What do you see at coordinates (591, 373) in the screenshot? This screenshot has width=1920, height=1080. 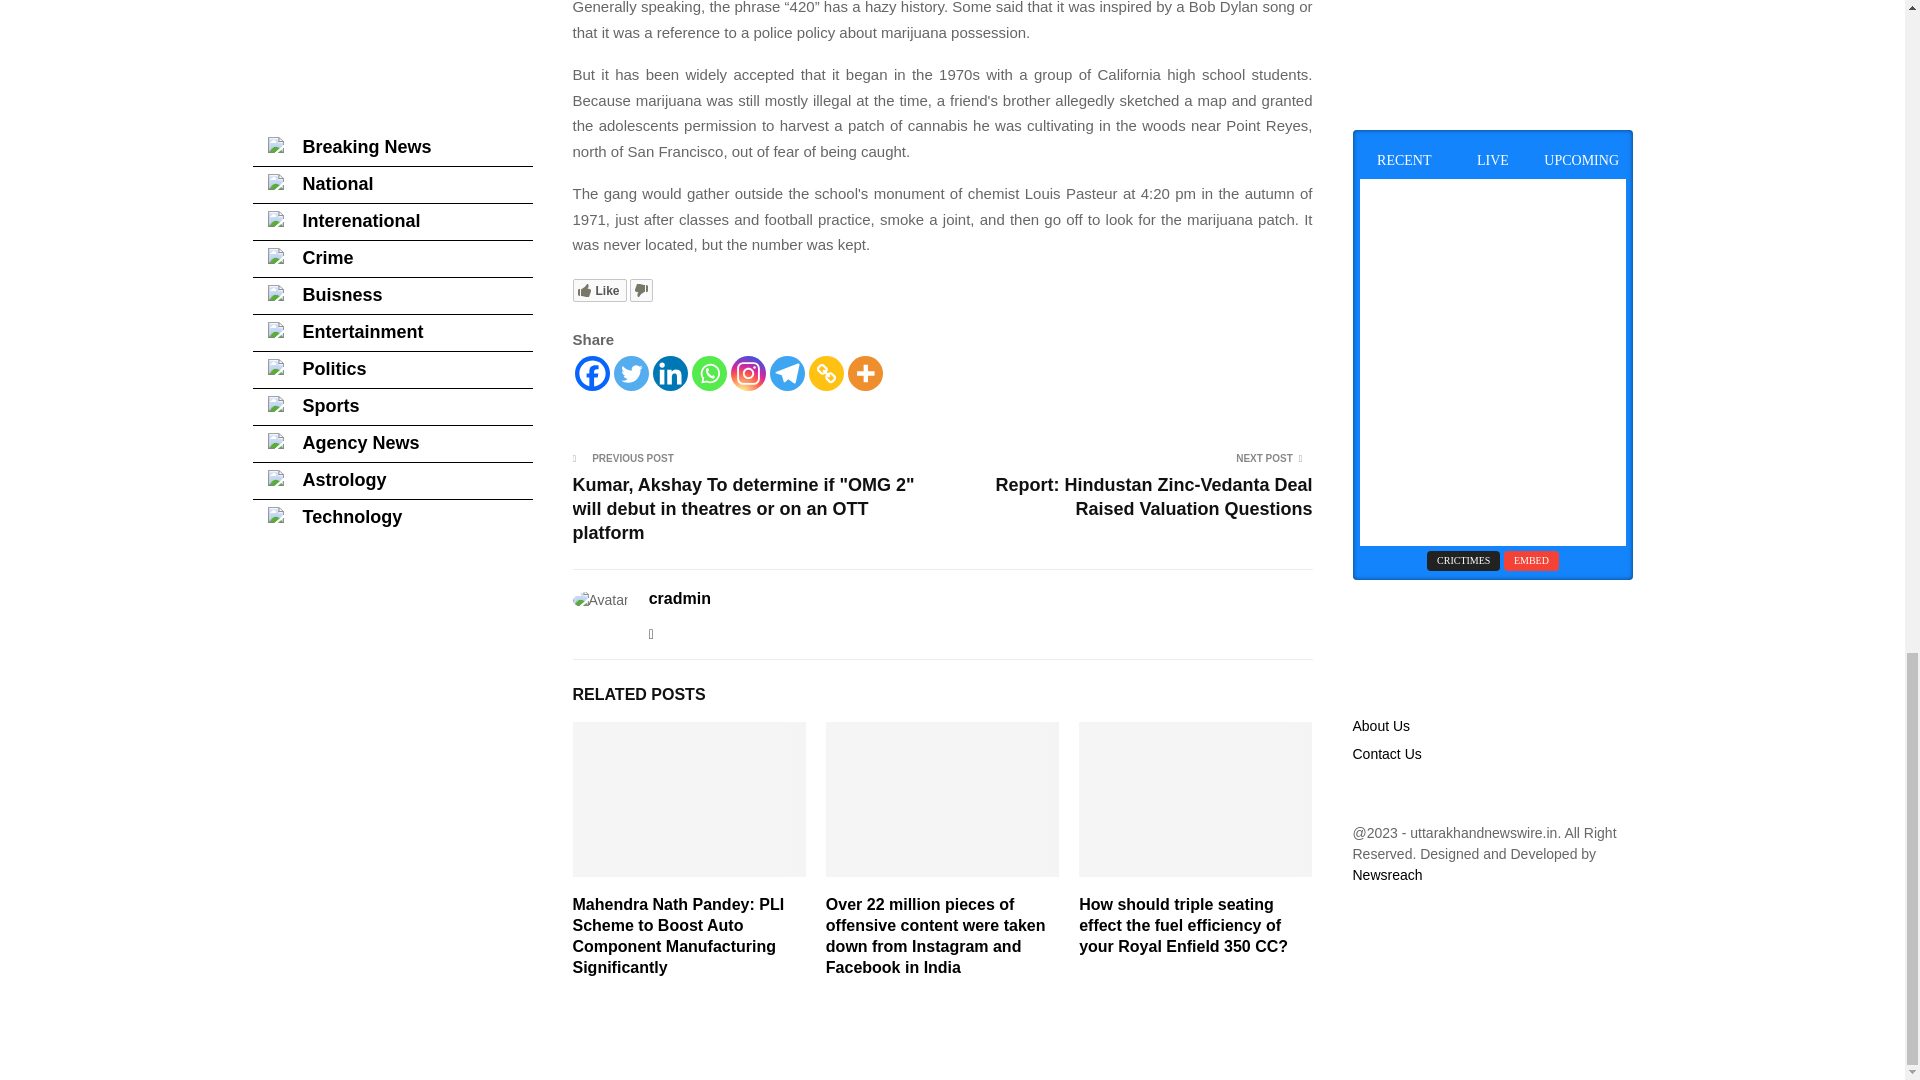 I see `Facebook` at bounding box center [591, 373].